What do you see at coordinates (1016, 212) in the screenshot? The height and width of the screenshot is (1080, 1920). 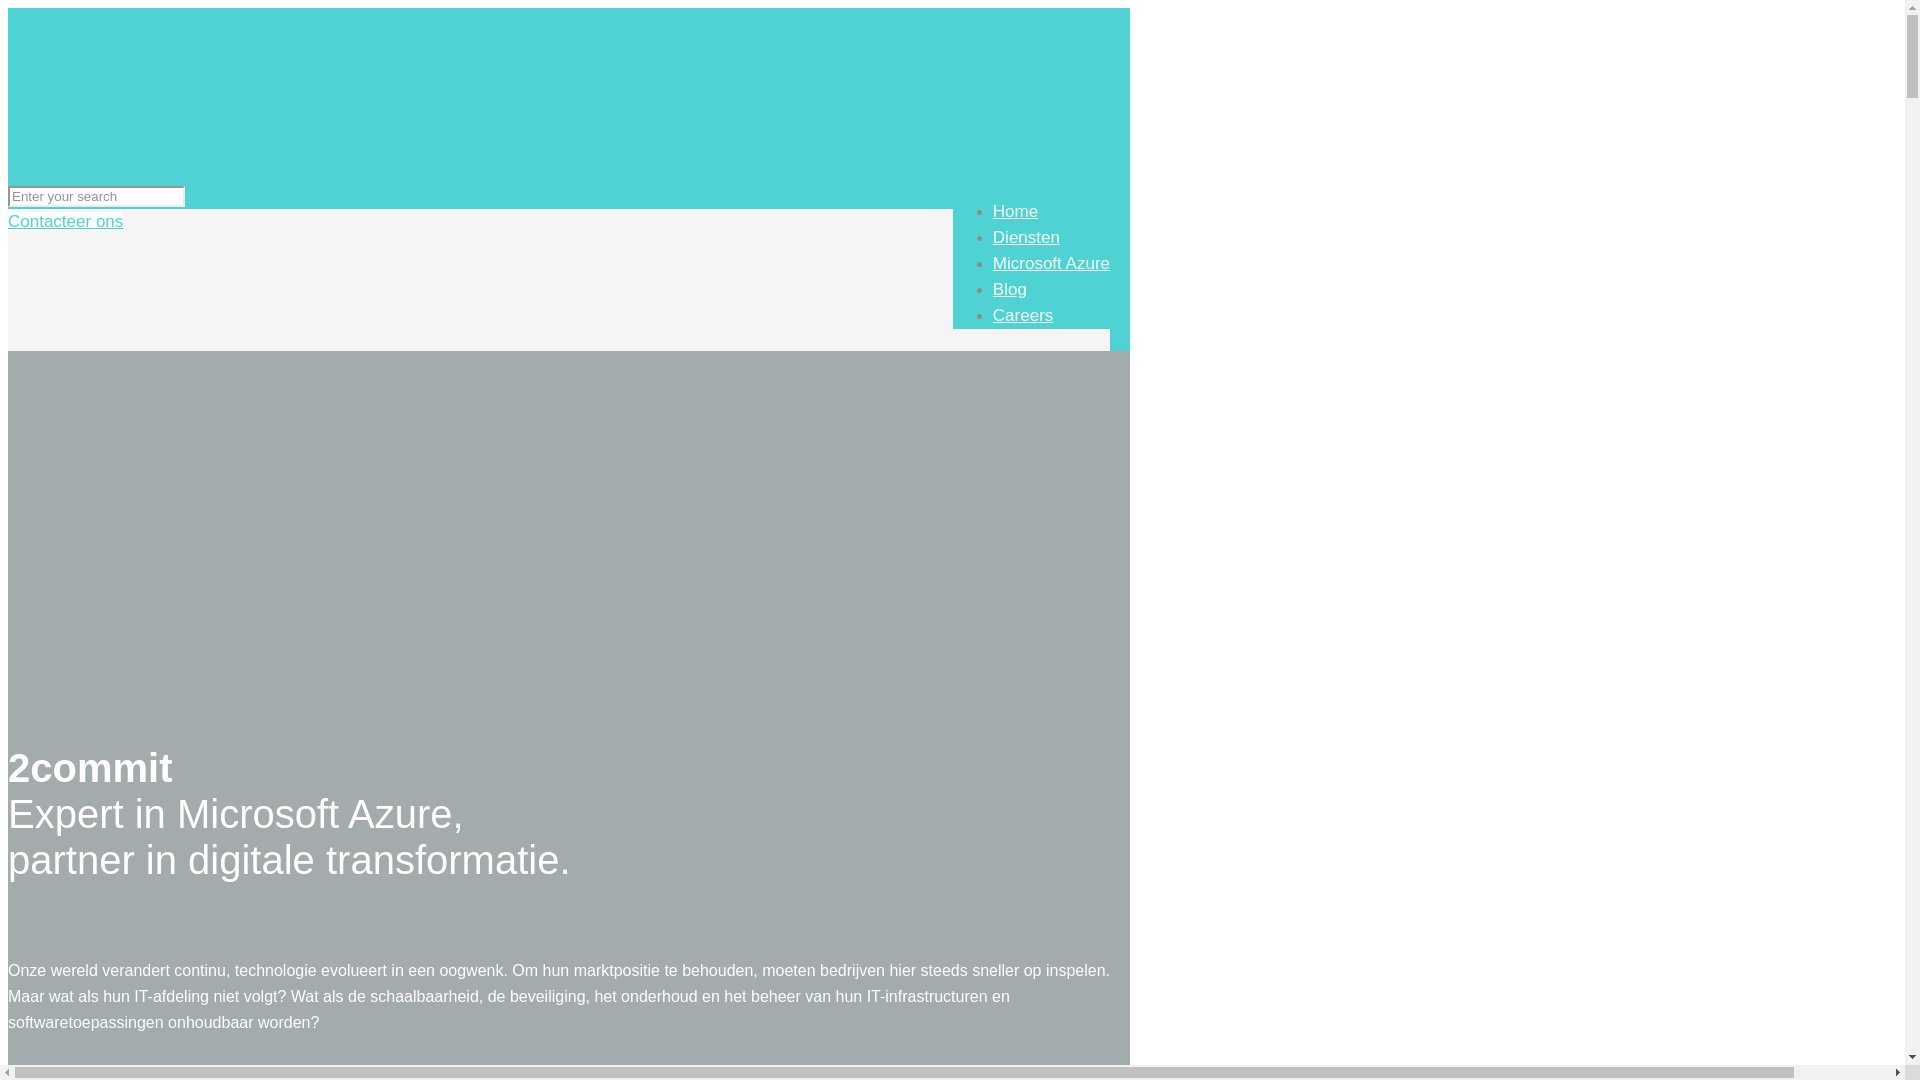 I see `Home` at bounding box center [1016, 212].